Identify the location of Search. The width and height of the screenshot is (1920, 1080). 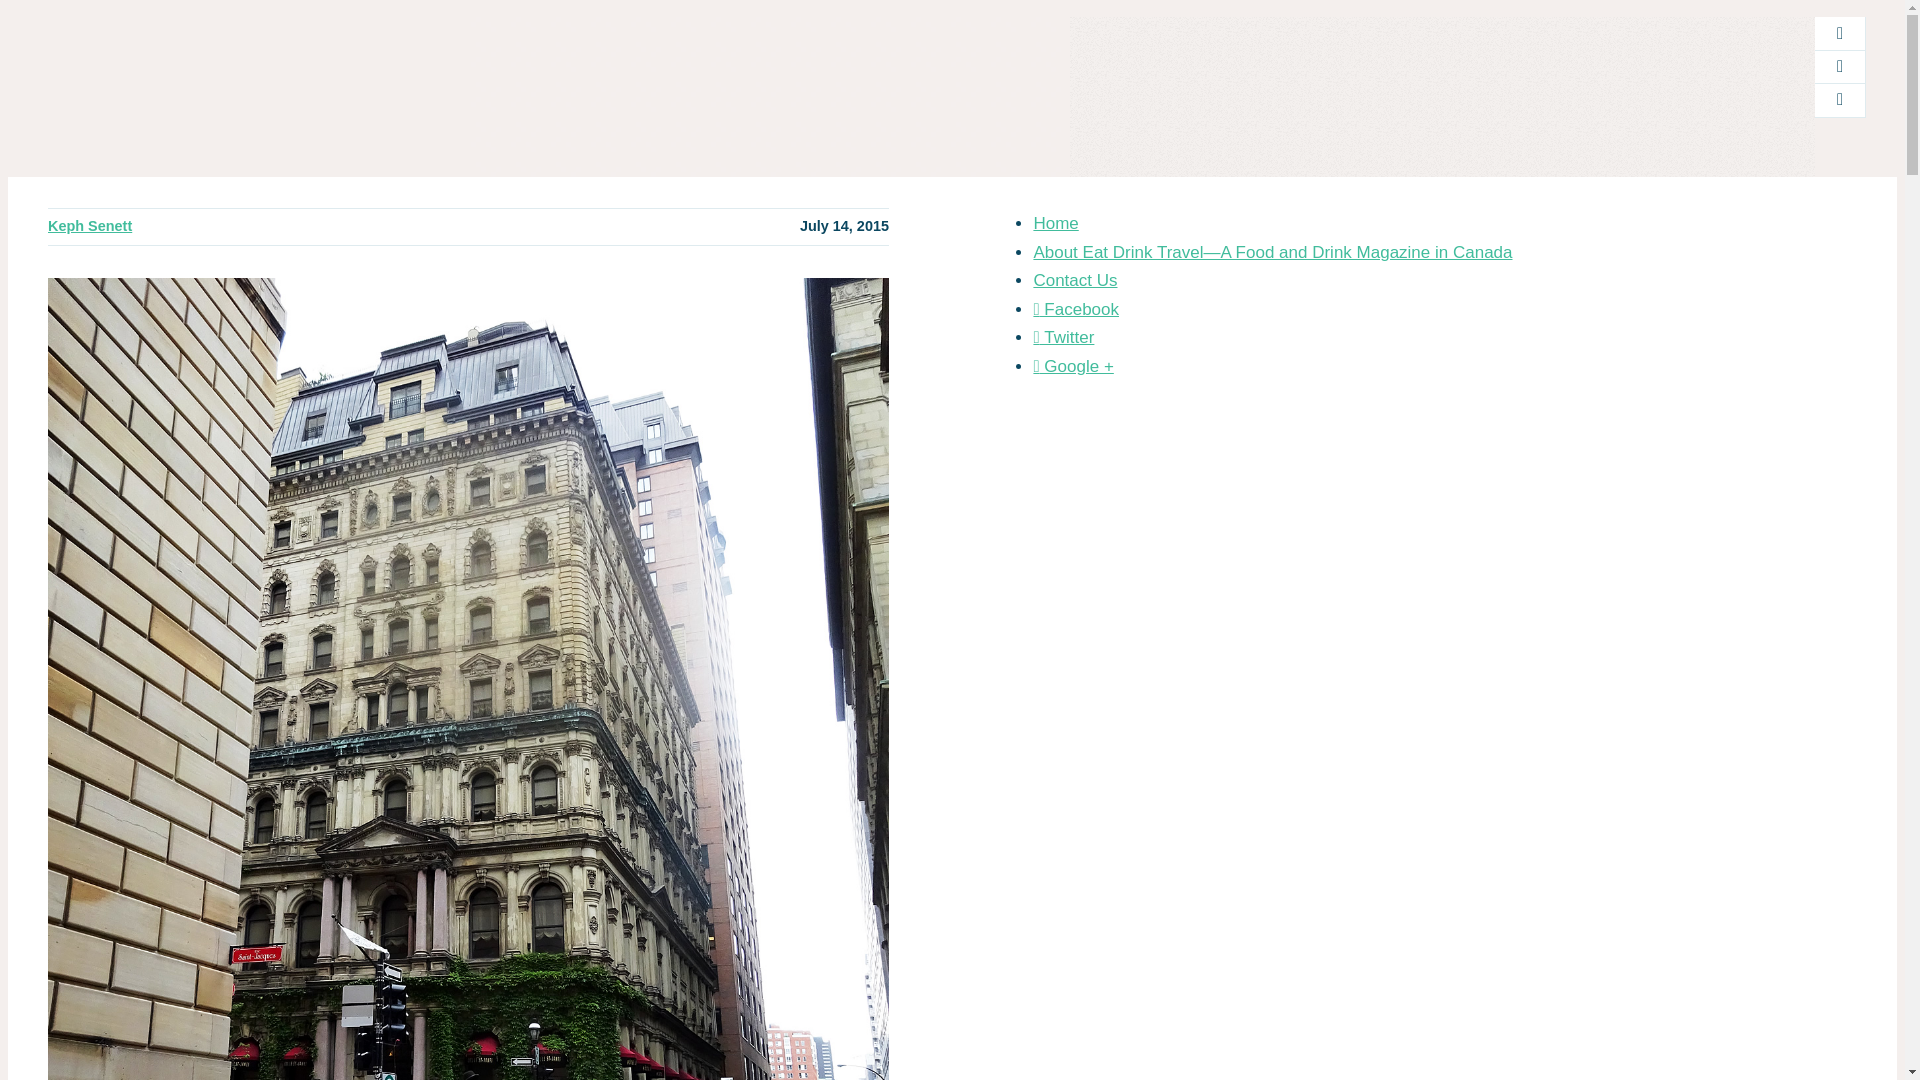
(1205, 153).